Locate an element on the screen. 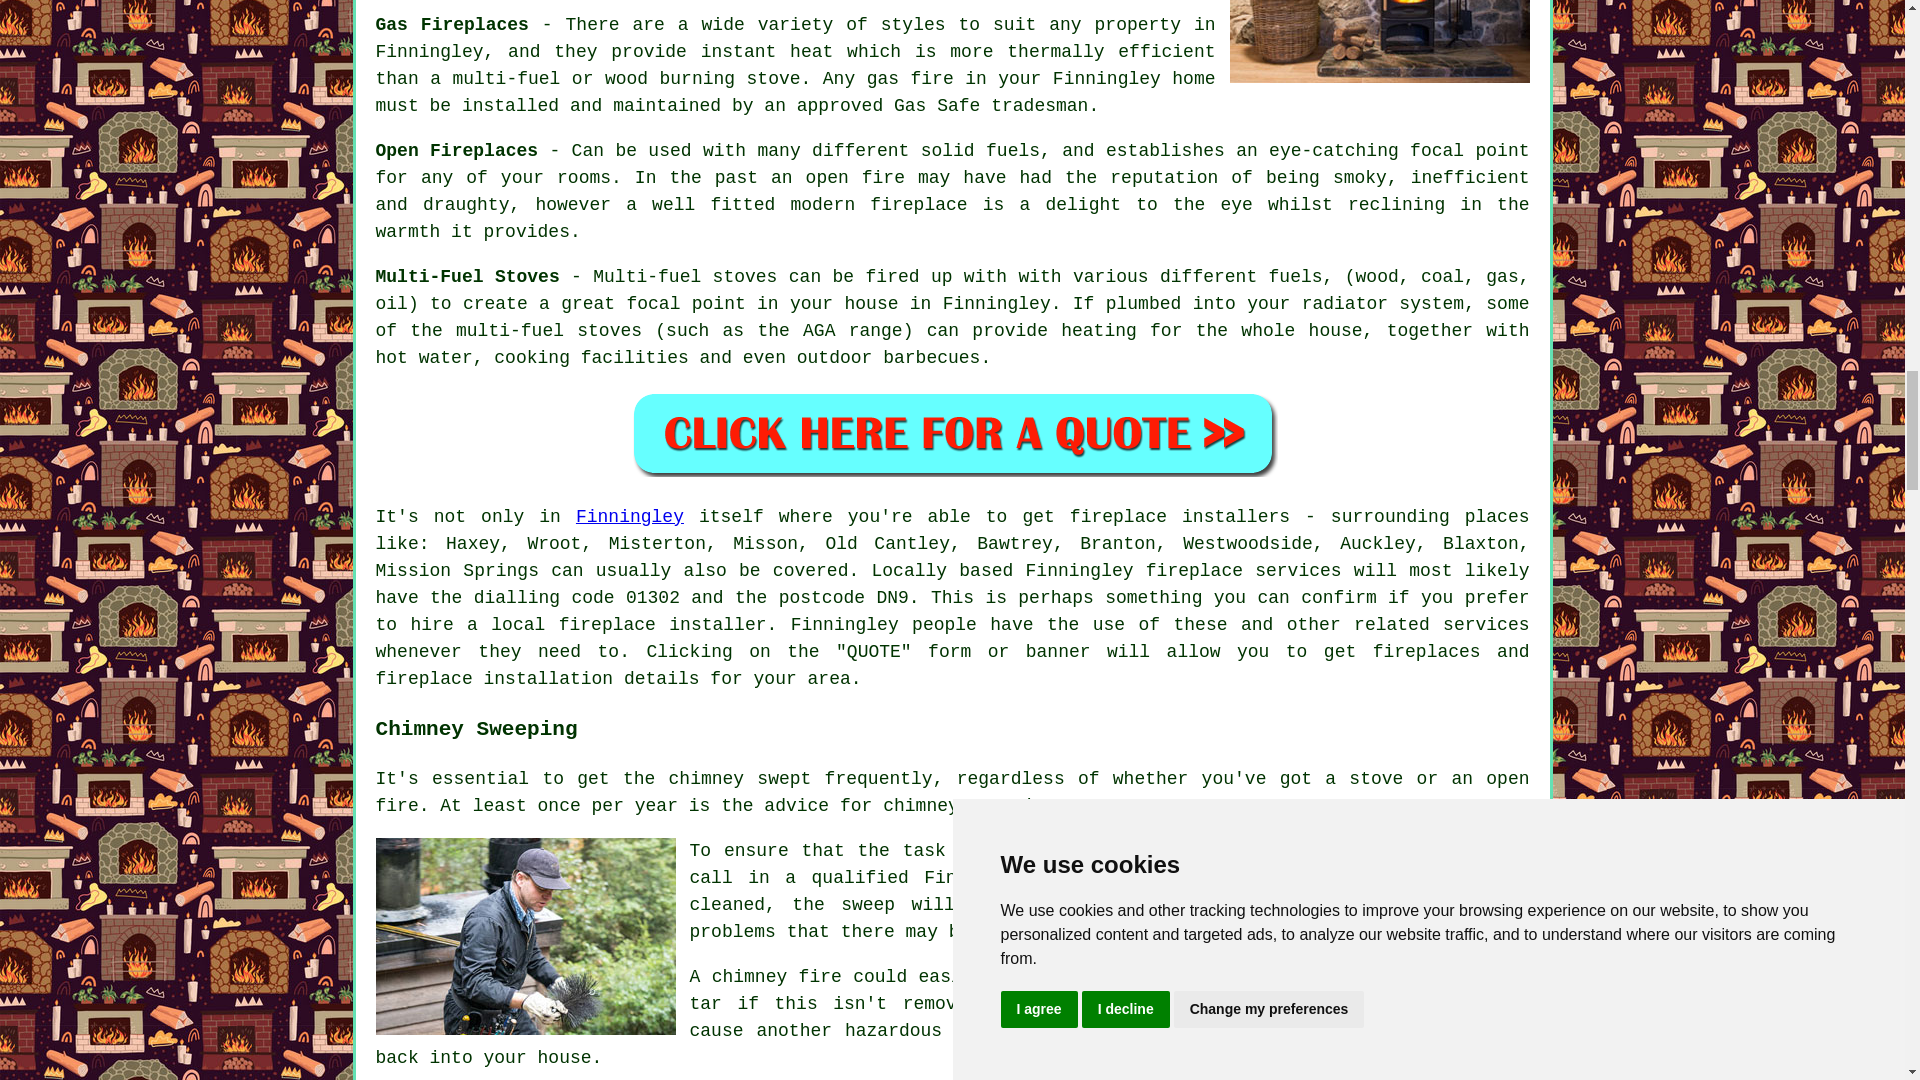  fireplace is located at coordinates (607, 624).